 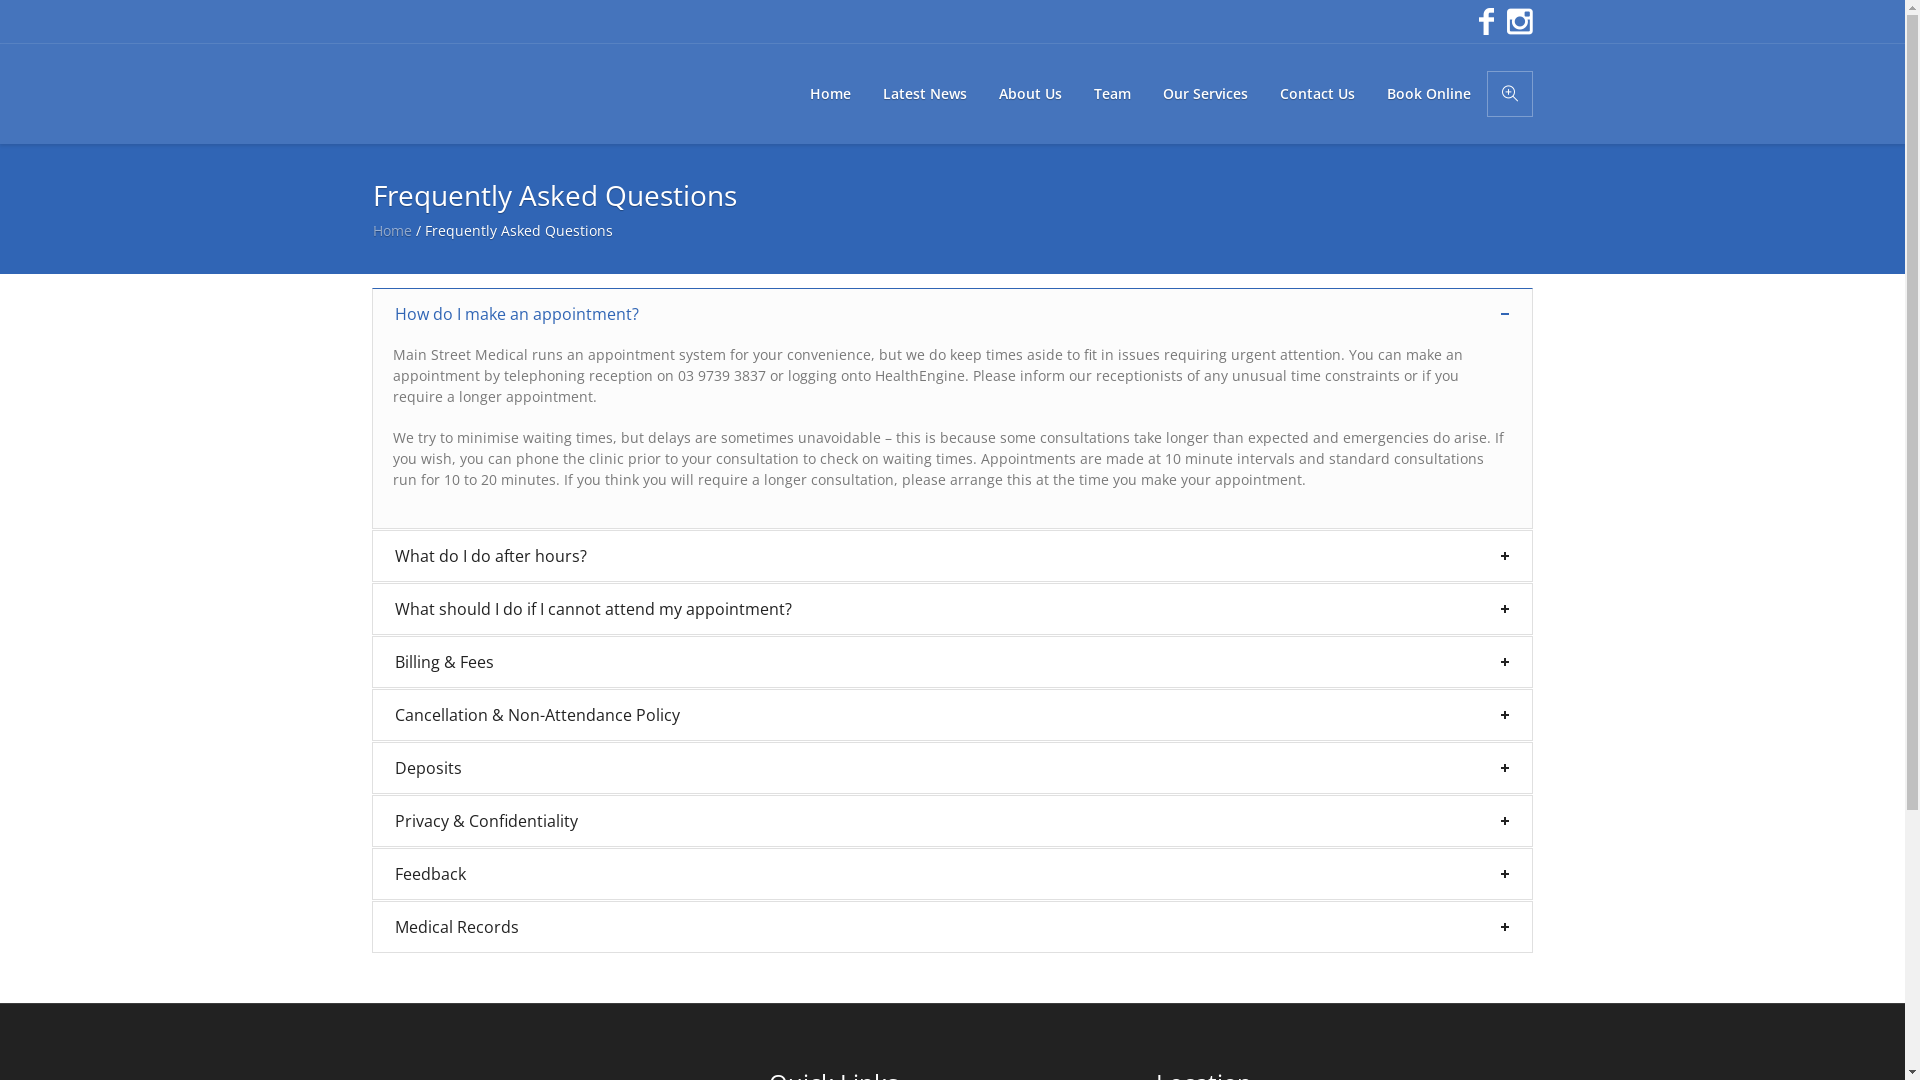 I want to click on How do I make an appointment?, so click(x=952, y=314).